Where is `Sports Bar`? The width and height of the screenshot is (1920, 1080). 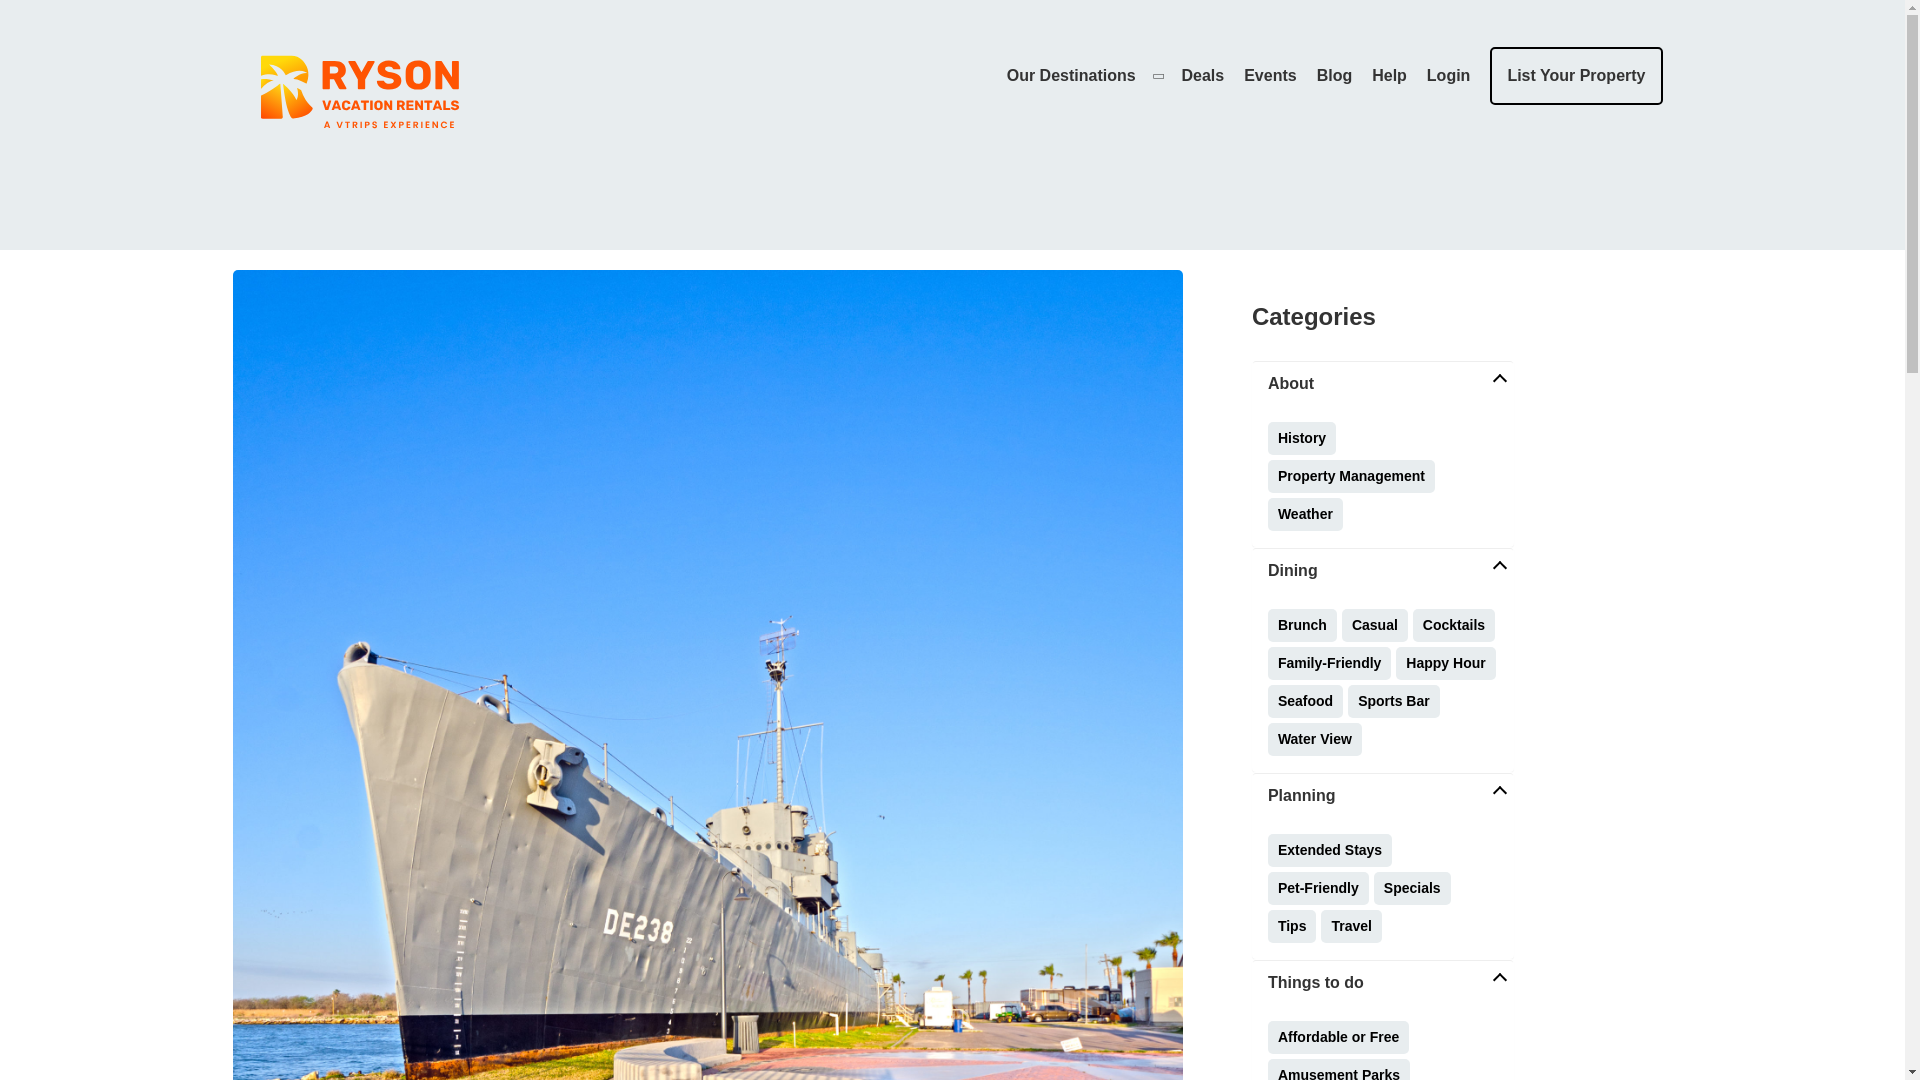
Sports Bar is located at coordinates (1394, 701).